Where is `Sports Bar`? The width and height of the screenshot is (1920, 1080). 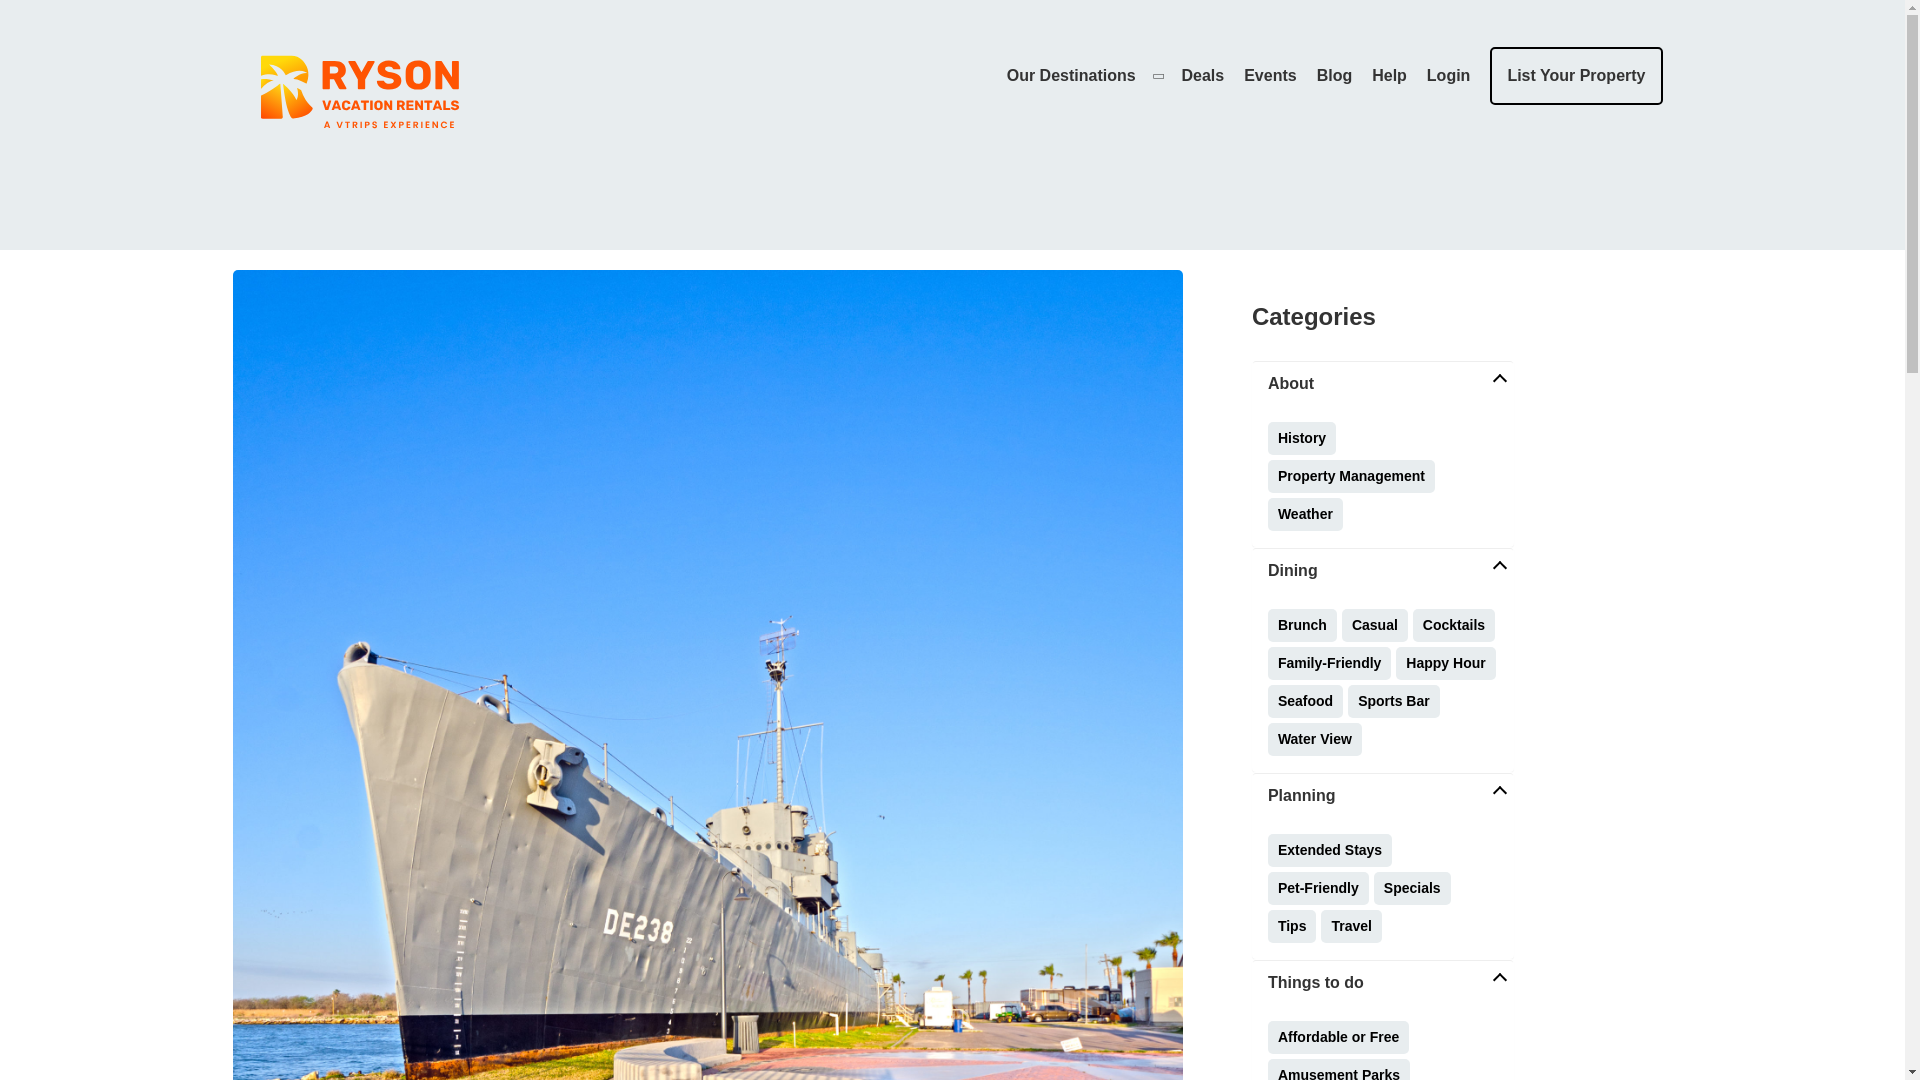
Sports Bar is located at coordinates (1394, 701).